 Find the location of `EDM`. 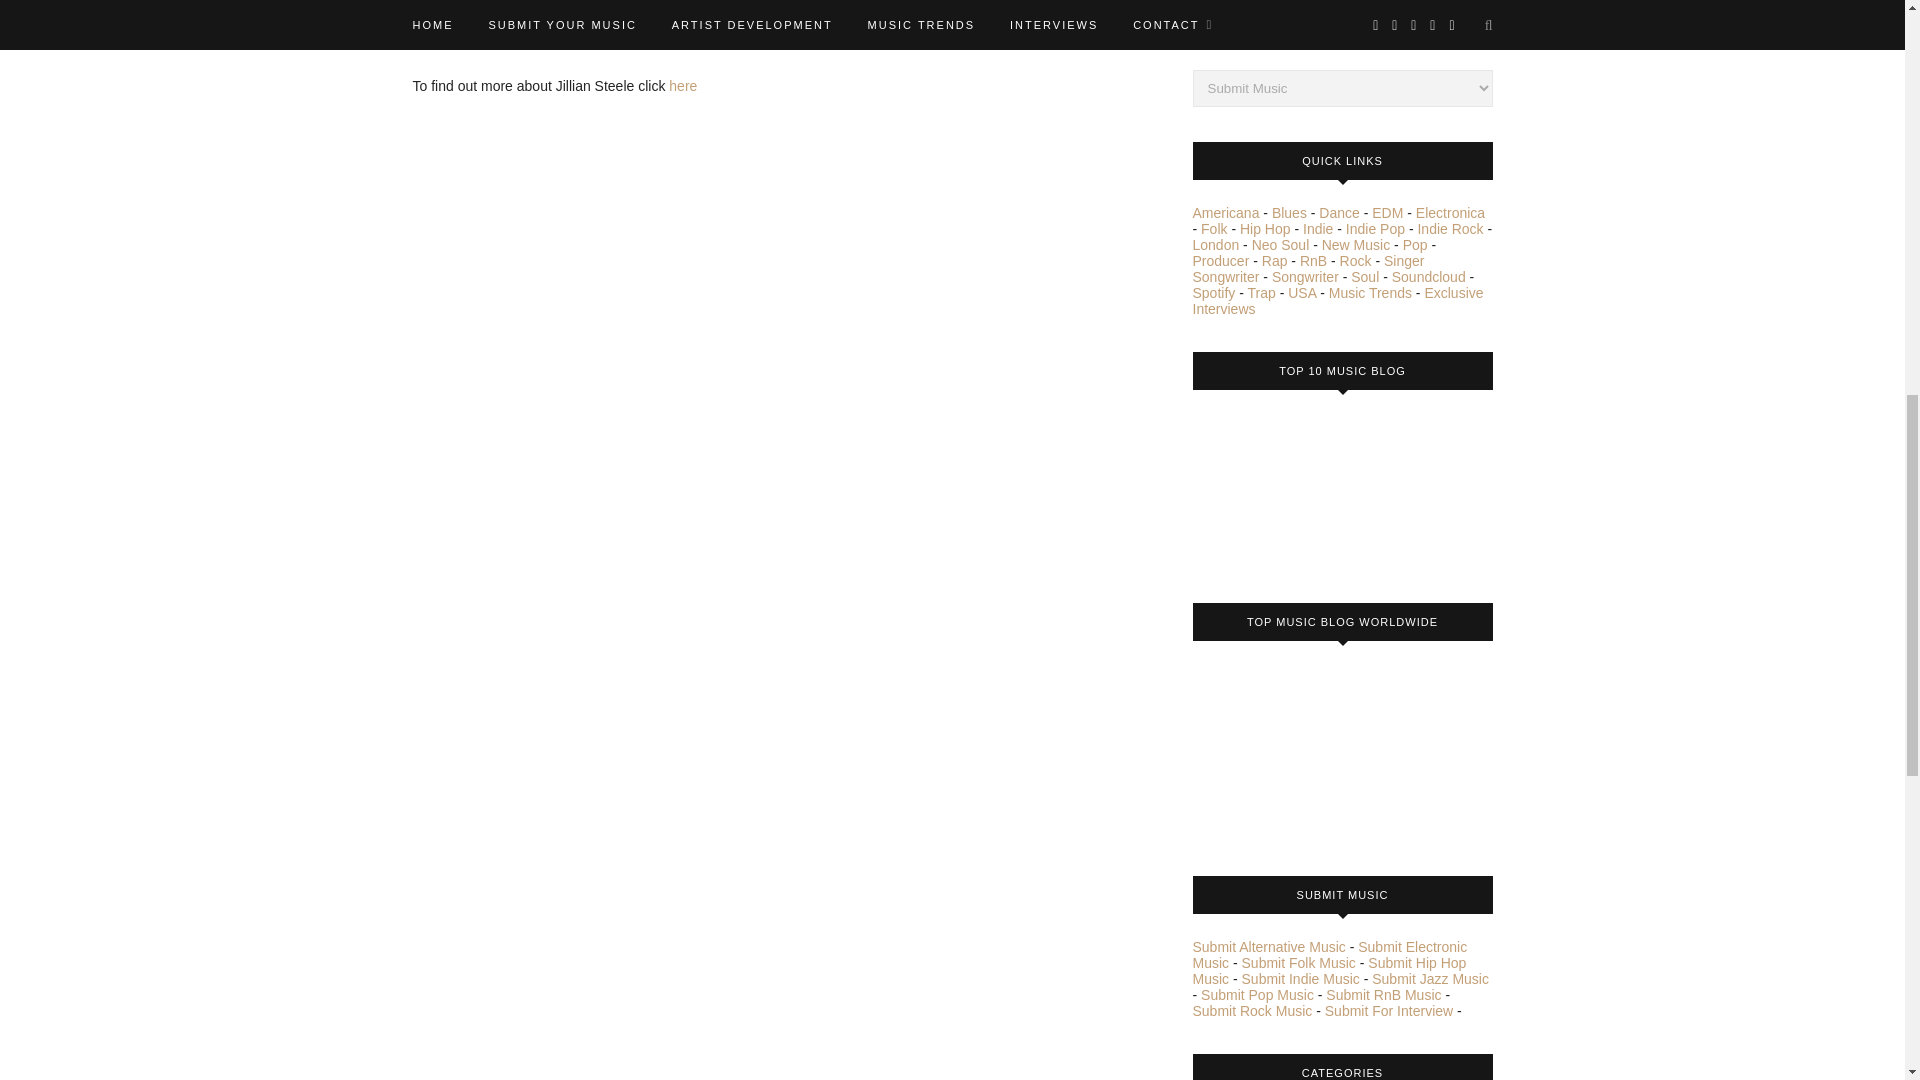

EDM is located at coordinates (1388, 213).